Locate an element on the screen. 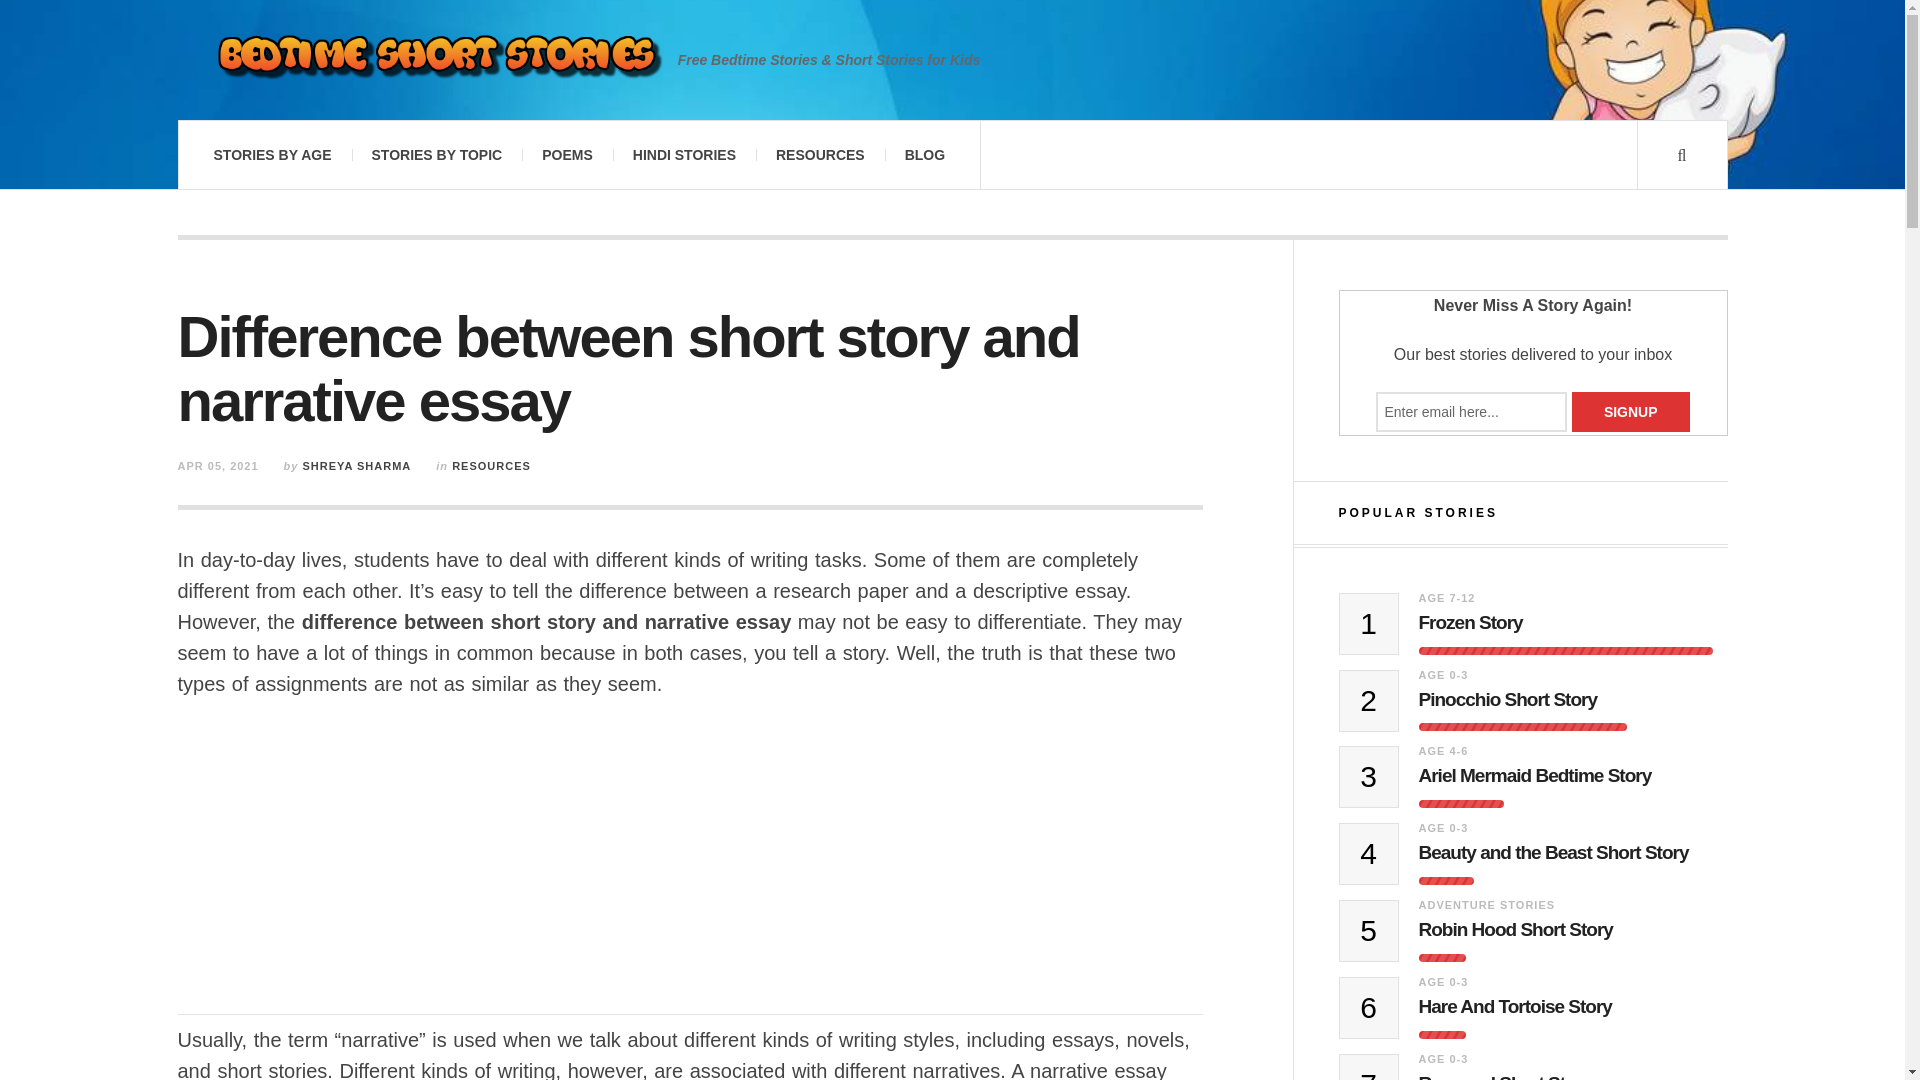  View all posts in Adventure Stories is located at coordinates (1486, 904).